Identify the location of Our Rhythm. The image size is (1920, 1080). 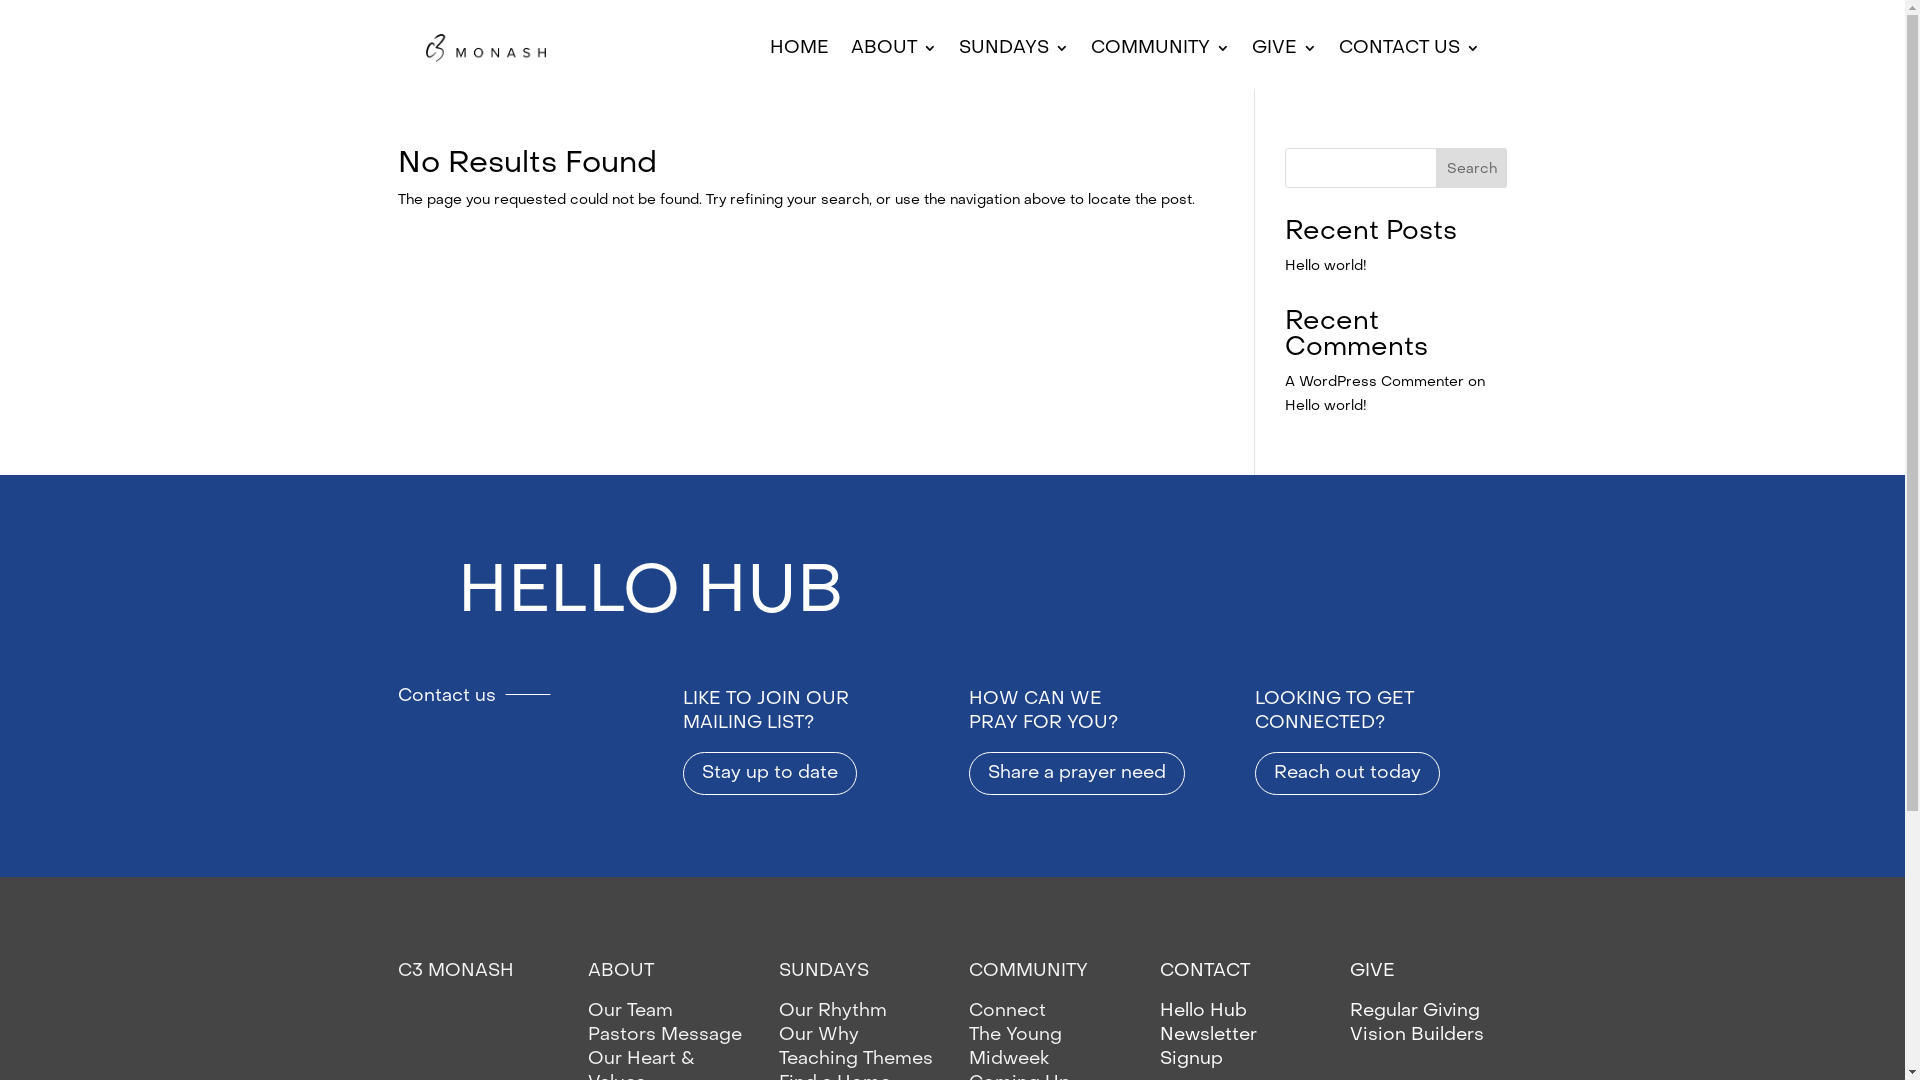
(833, 1010).